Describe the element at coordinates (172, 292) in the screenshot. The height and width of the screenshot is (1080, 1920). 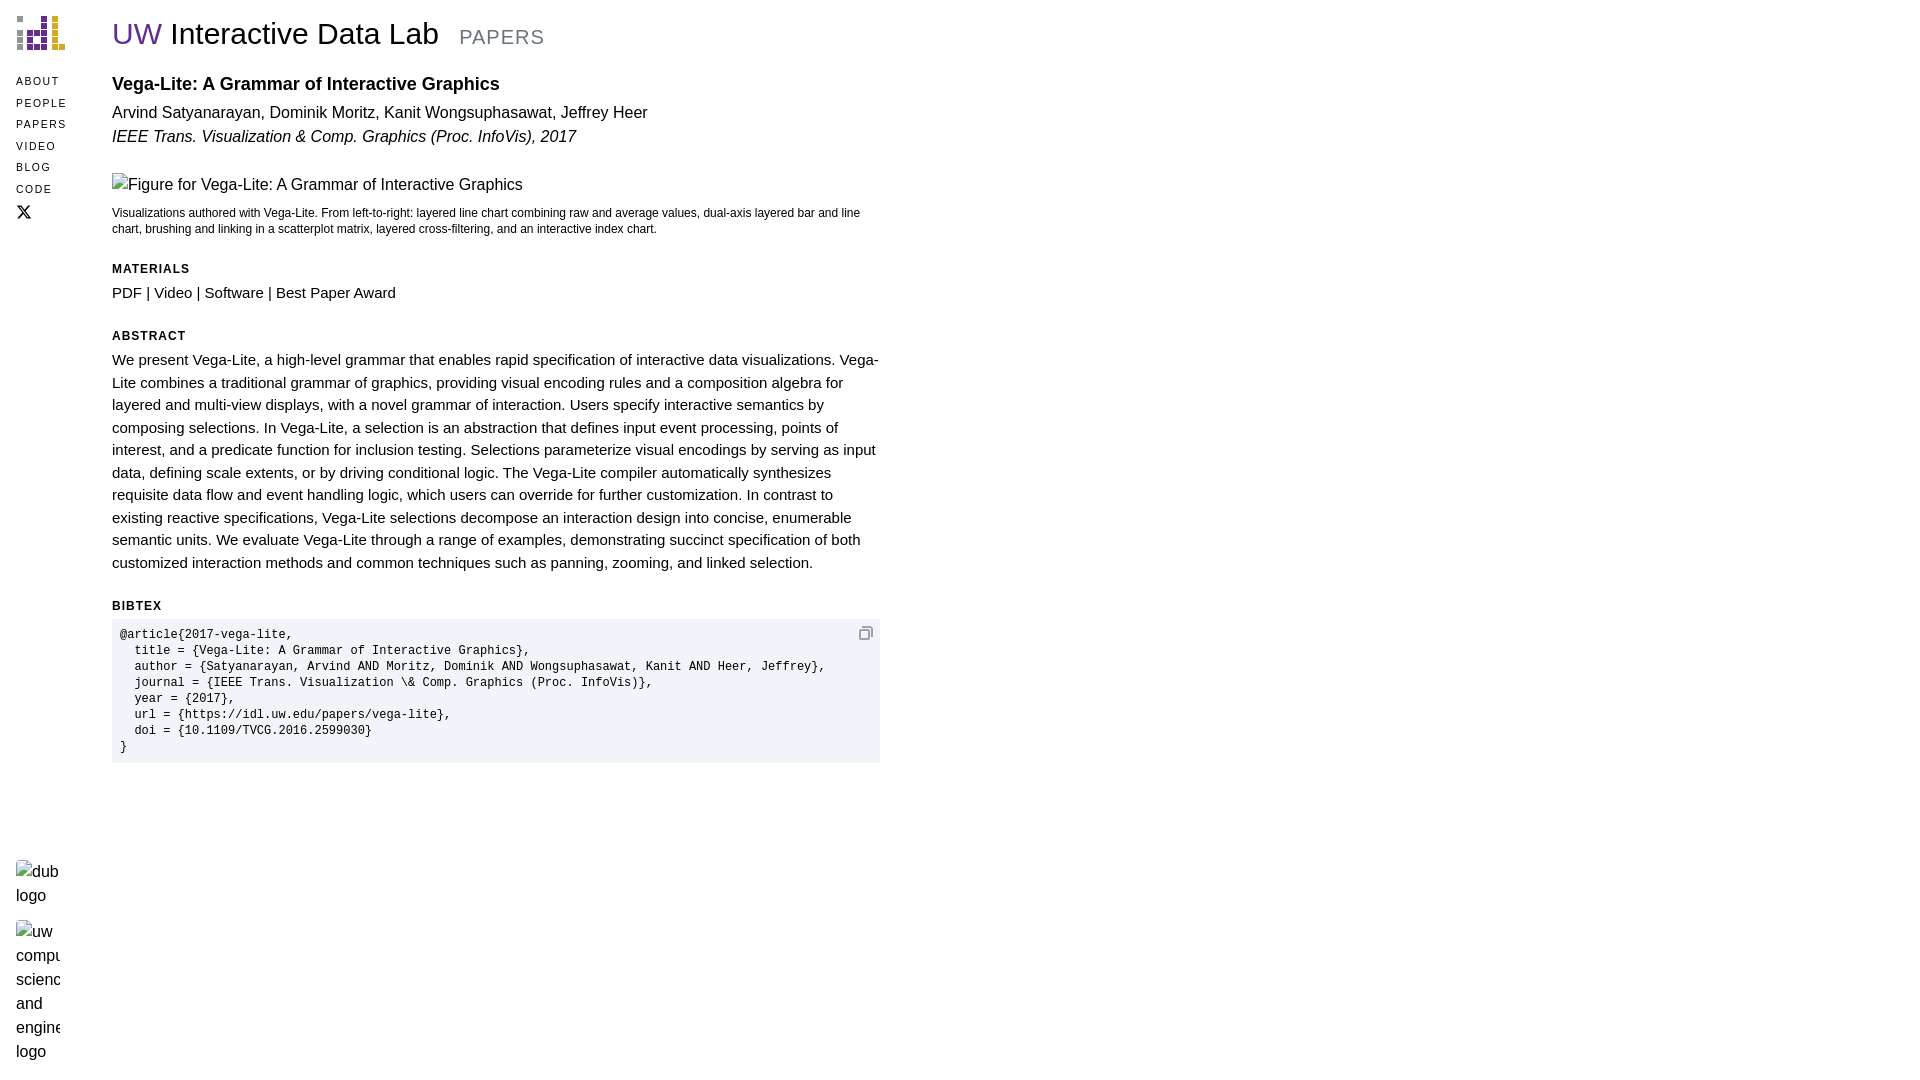
I see `Video` at that location.